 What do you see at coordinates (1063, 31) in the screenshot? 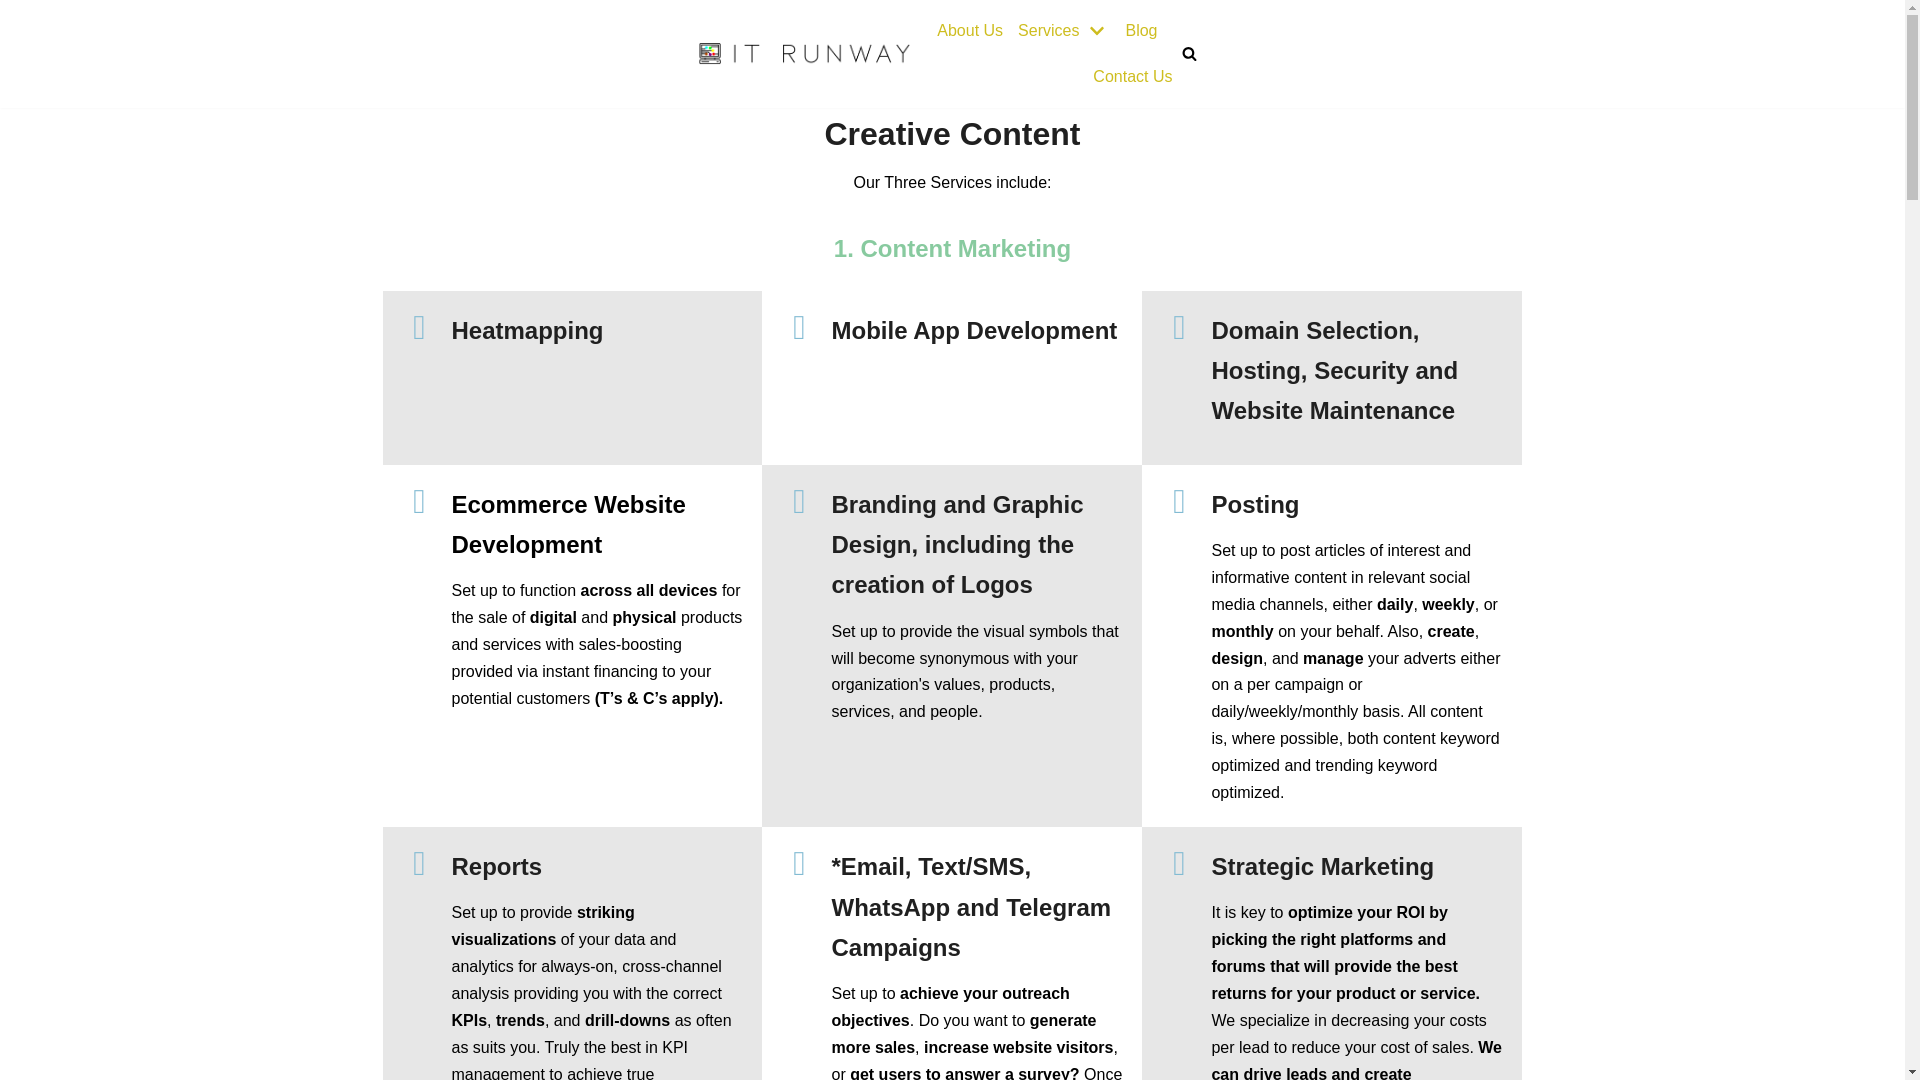
I see `Services` at bounding box center [1063, 31].